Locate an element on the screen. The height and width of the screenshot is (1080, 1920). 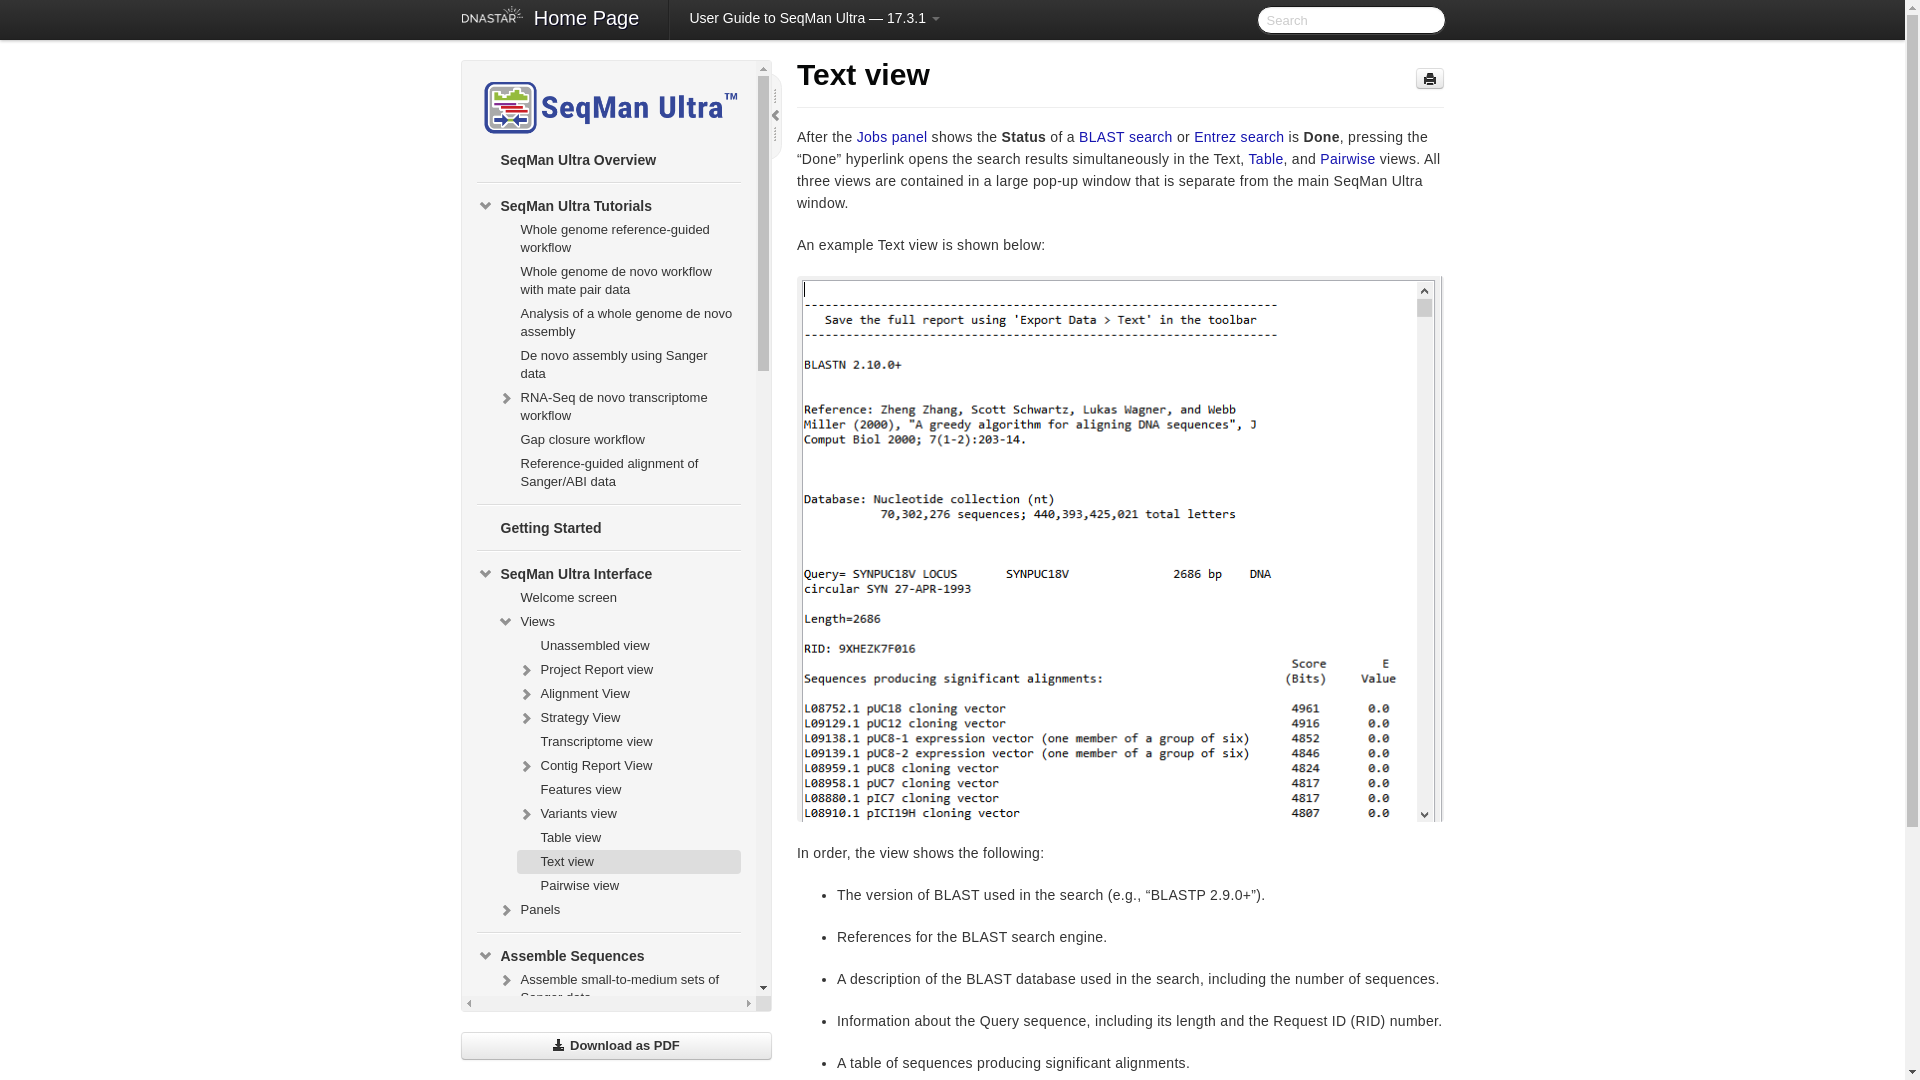
Print page is located at coordinates (1430, 78).